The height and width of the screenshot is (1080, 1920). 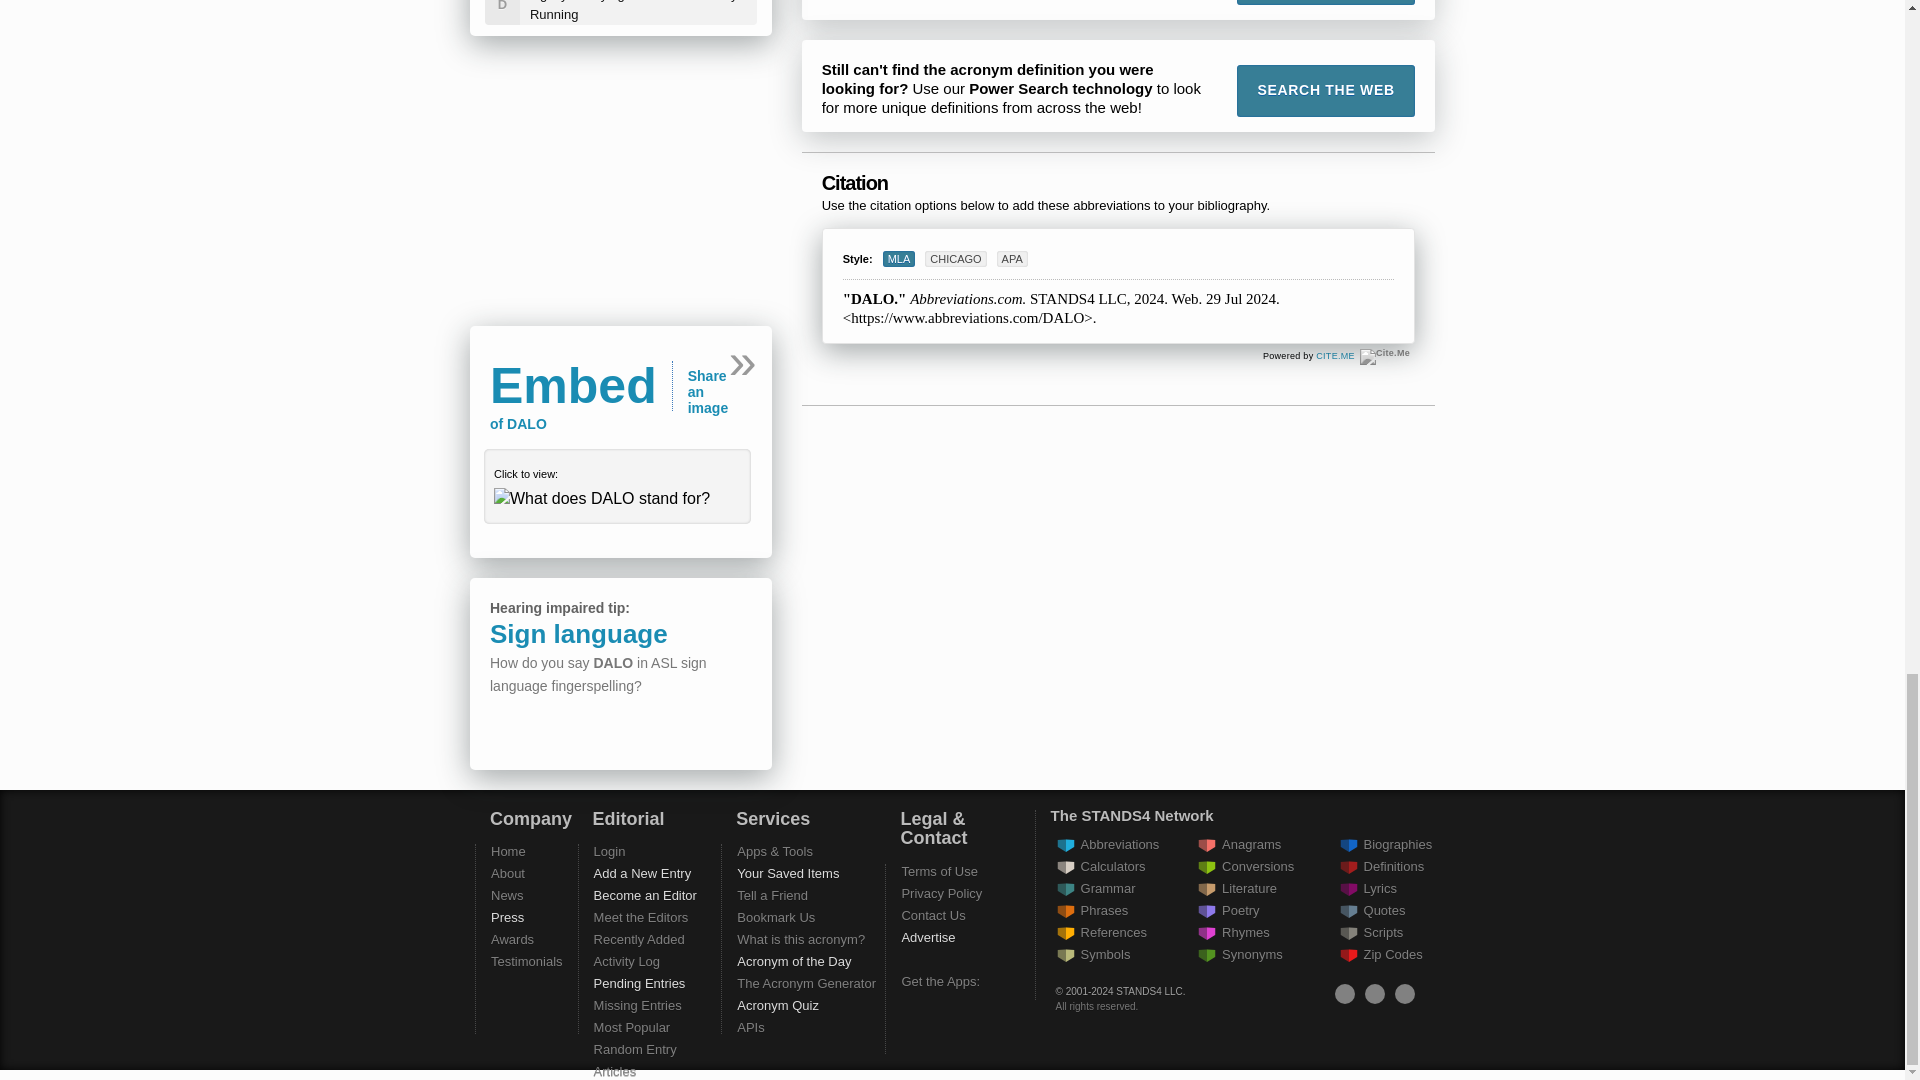 I want to click on Cite.Me, so click(x=1384, y=356).